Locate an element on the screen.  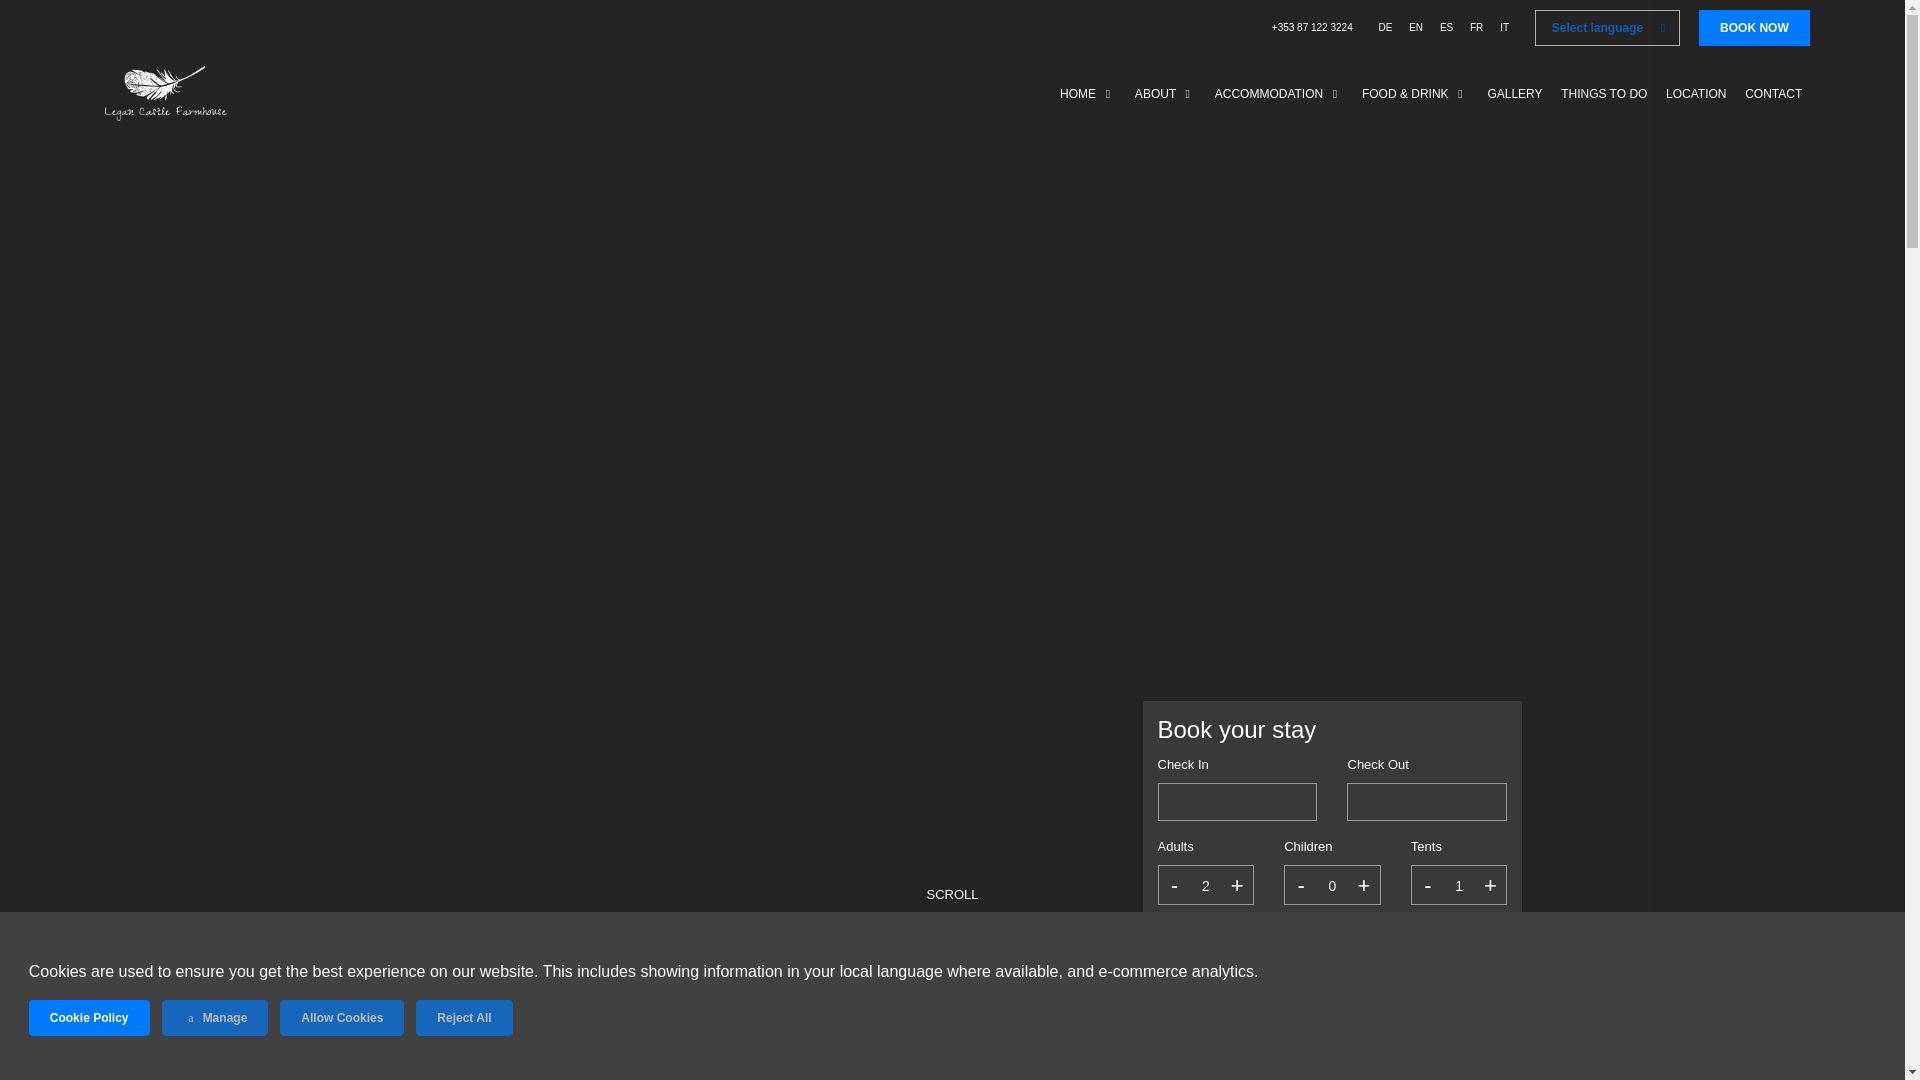
CONTACT is located at coordinates (1774, 92).